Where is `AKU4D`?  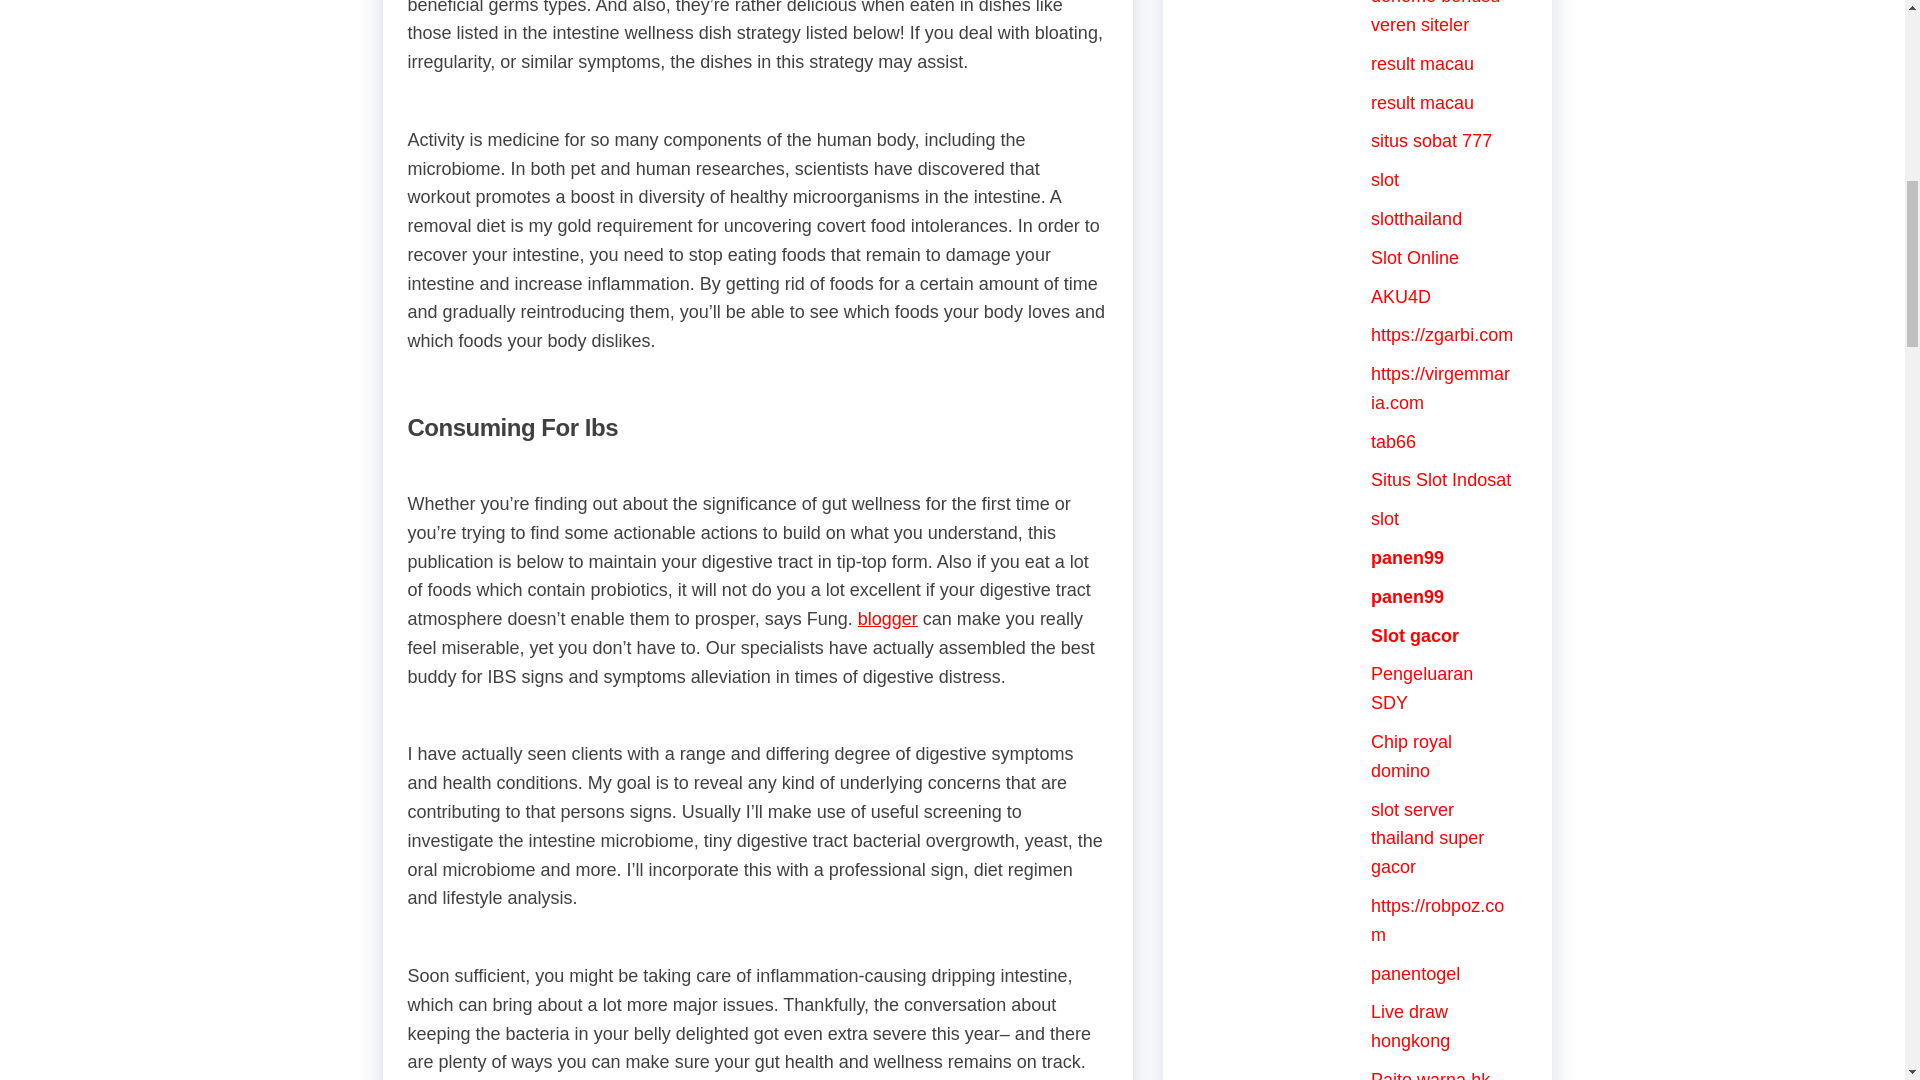 AKU4D is located at coordinates (1400, 296).